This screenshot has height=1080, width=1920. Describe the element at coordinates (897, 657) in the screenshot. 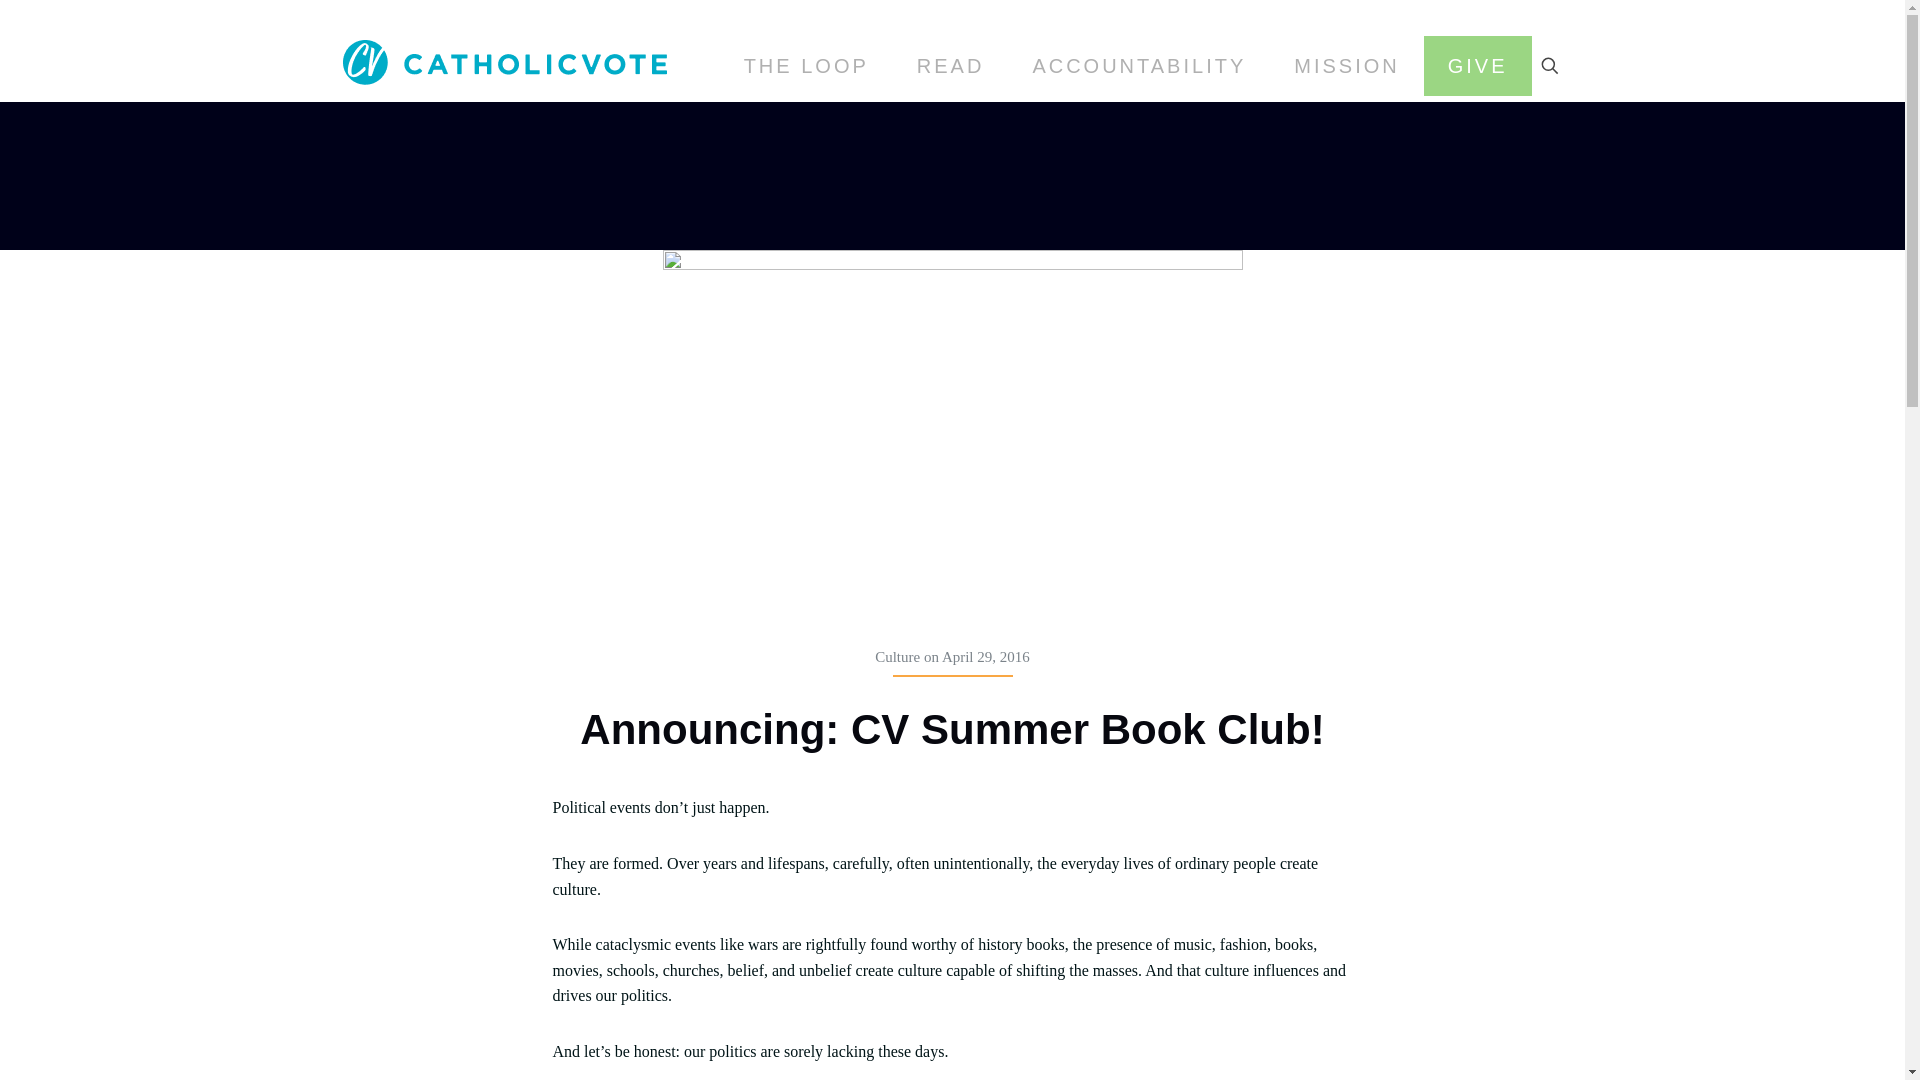

I see `Culture` at that location.